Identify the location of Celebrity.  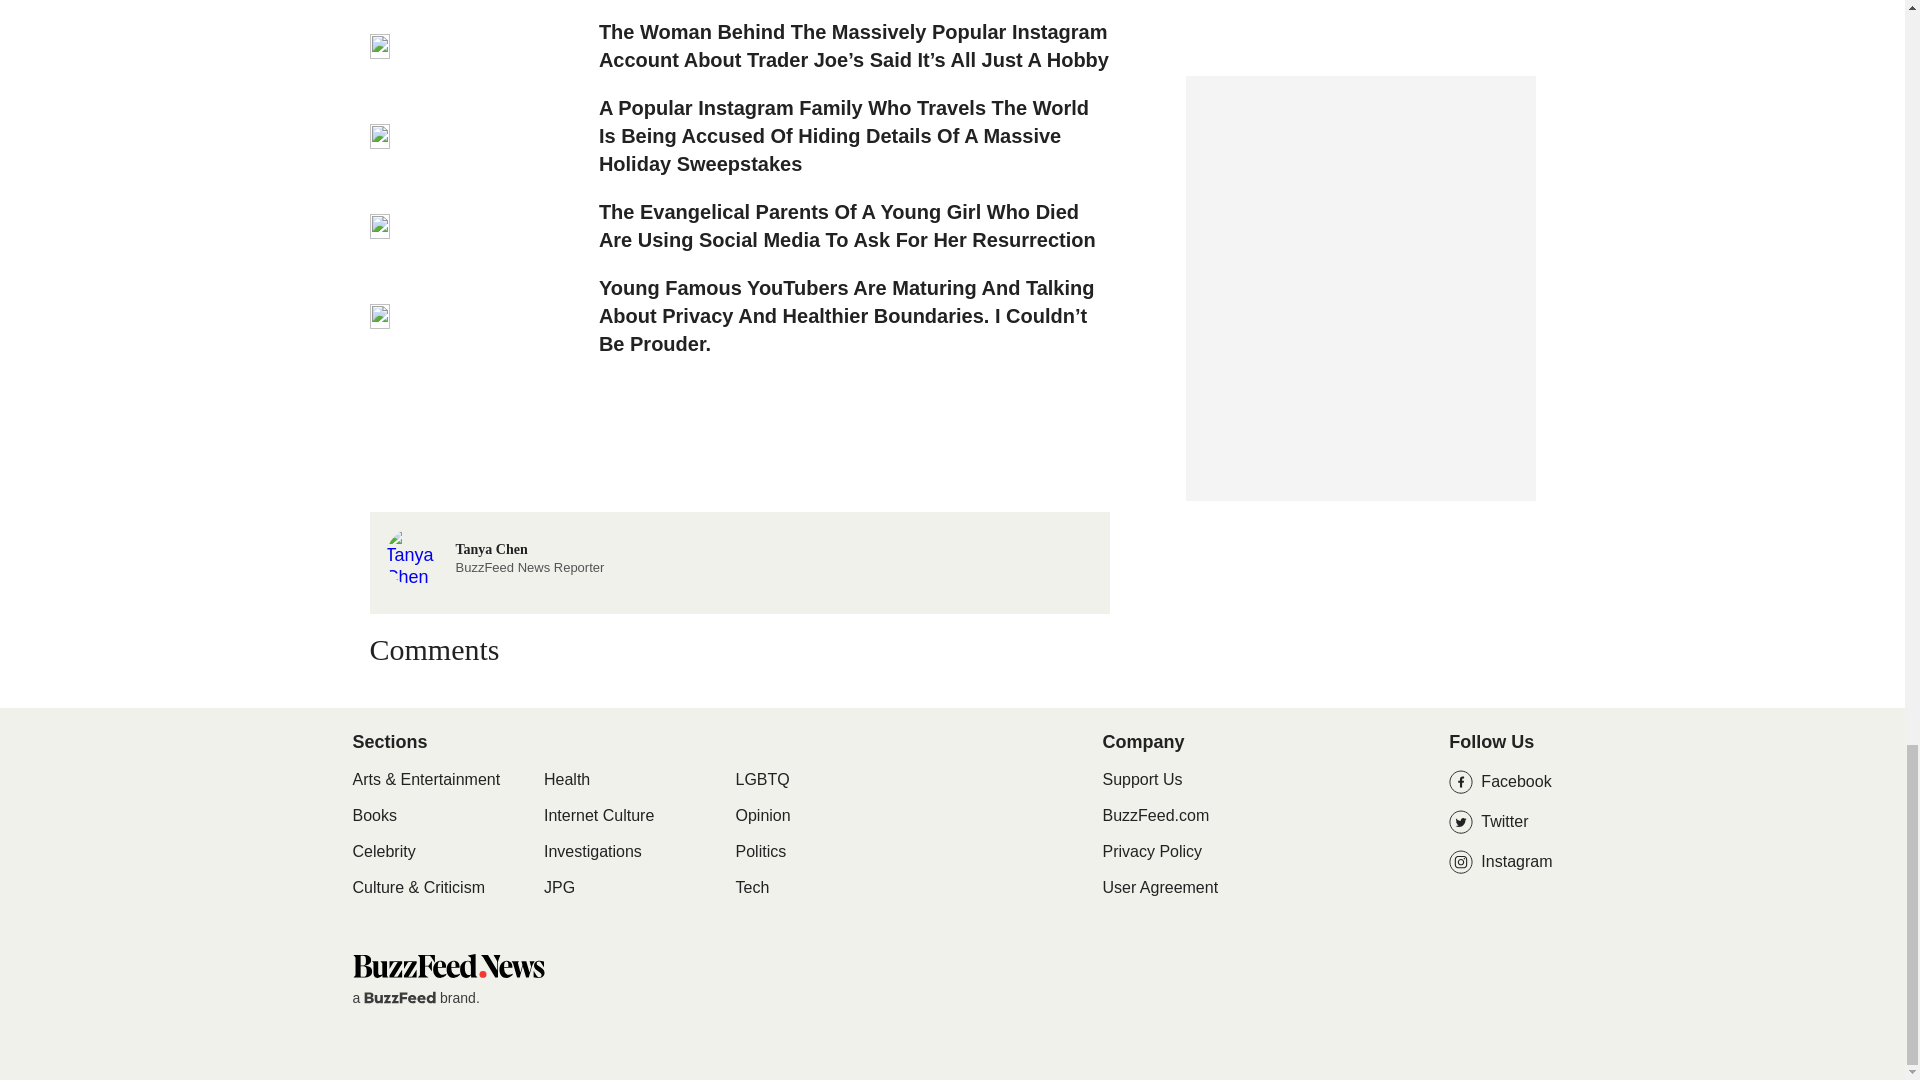
(447, 965).